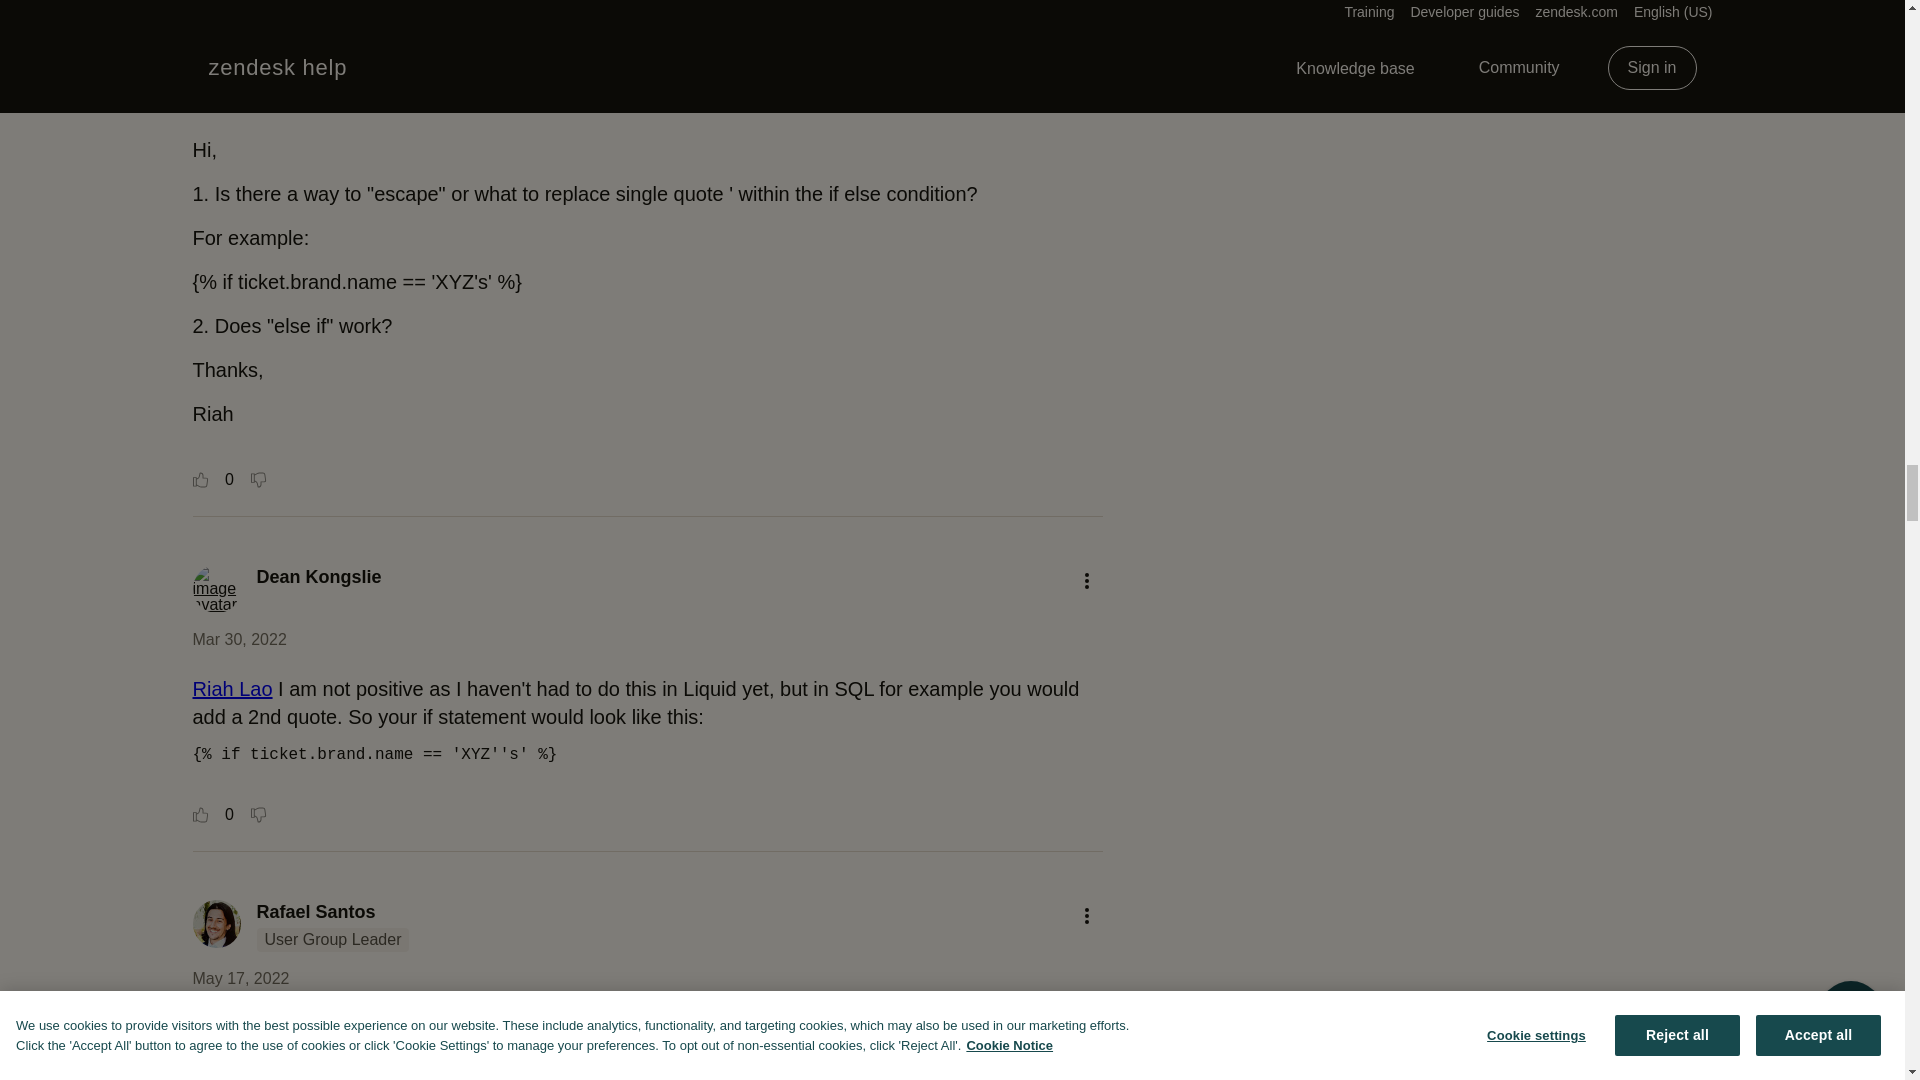 This screenshot has width=1920, height=1080. I want to click on Mar 30, 2022, so click(239, 100).